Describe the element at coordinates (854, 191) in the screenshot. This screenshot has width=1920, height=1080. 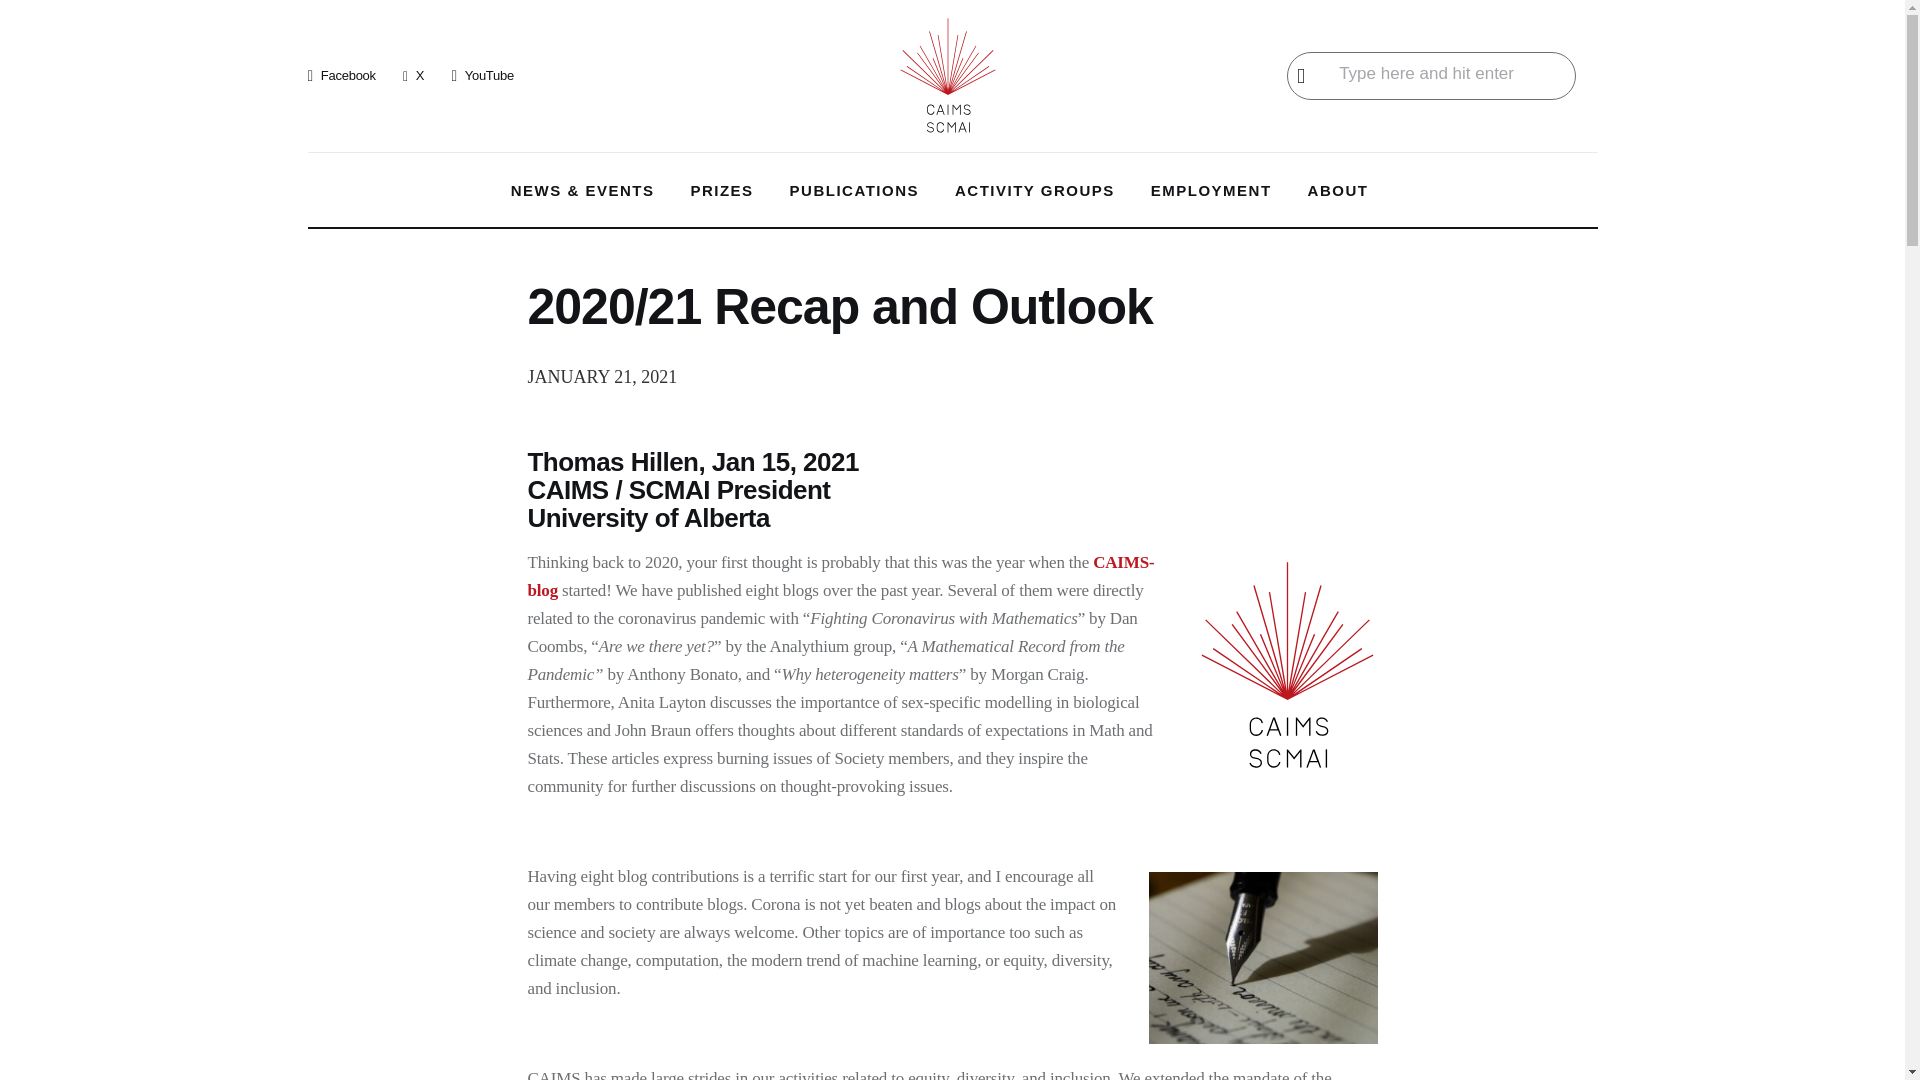
I see `PUBLICATIONS` at that location.